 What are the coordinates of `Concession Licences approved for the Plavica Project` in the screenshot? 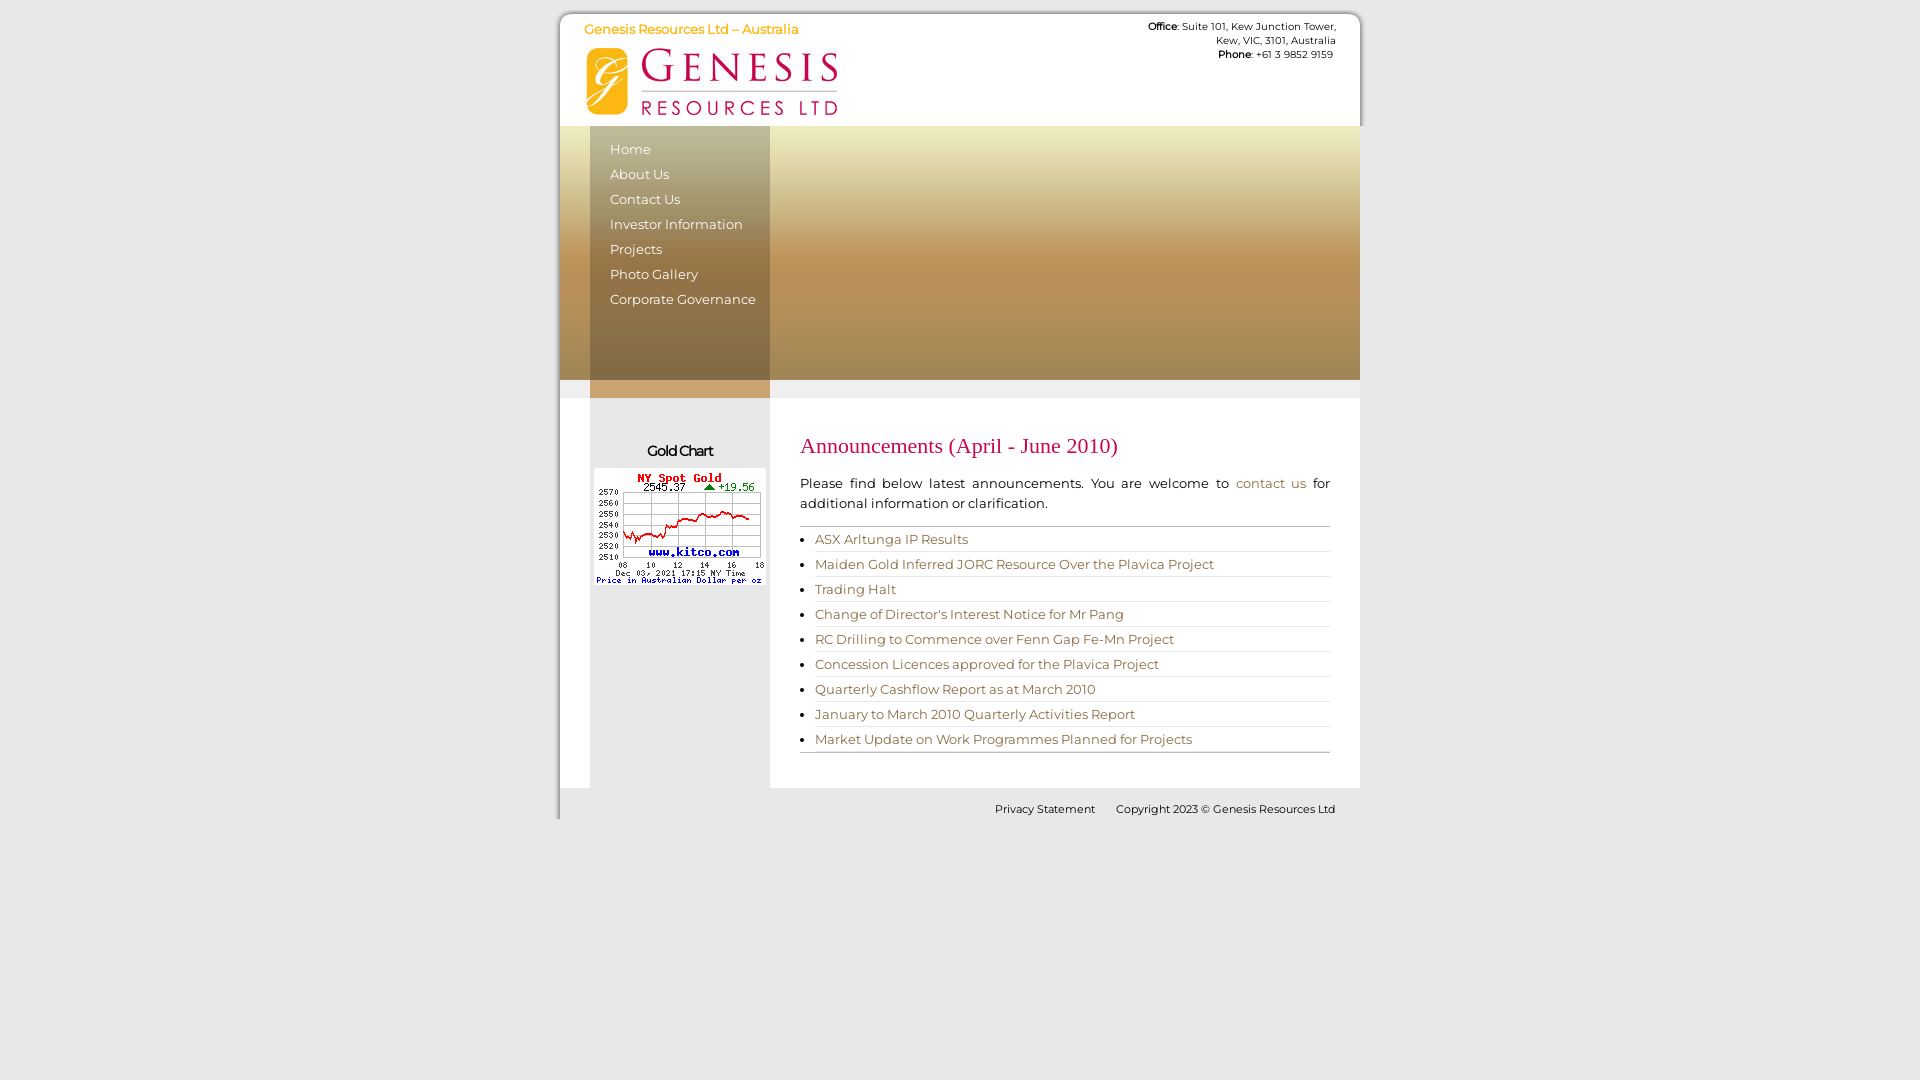 It's located at (987, 664).